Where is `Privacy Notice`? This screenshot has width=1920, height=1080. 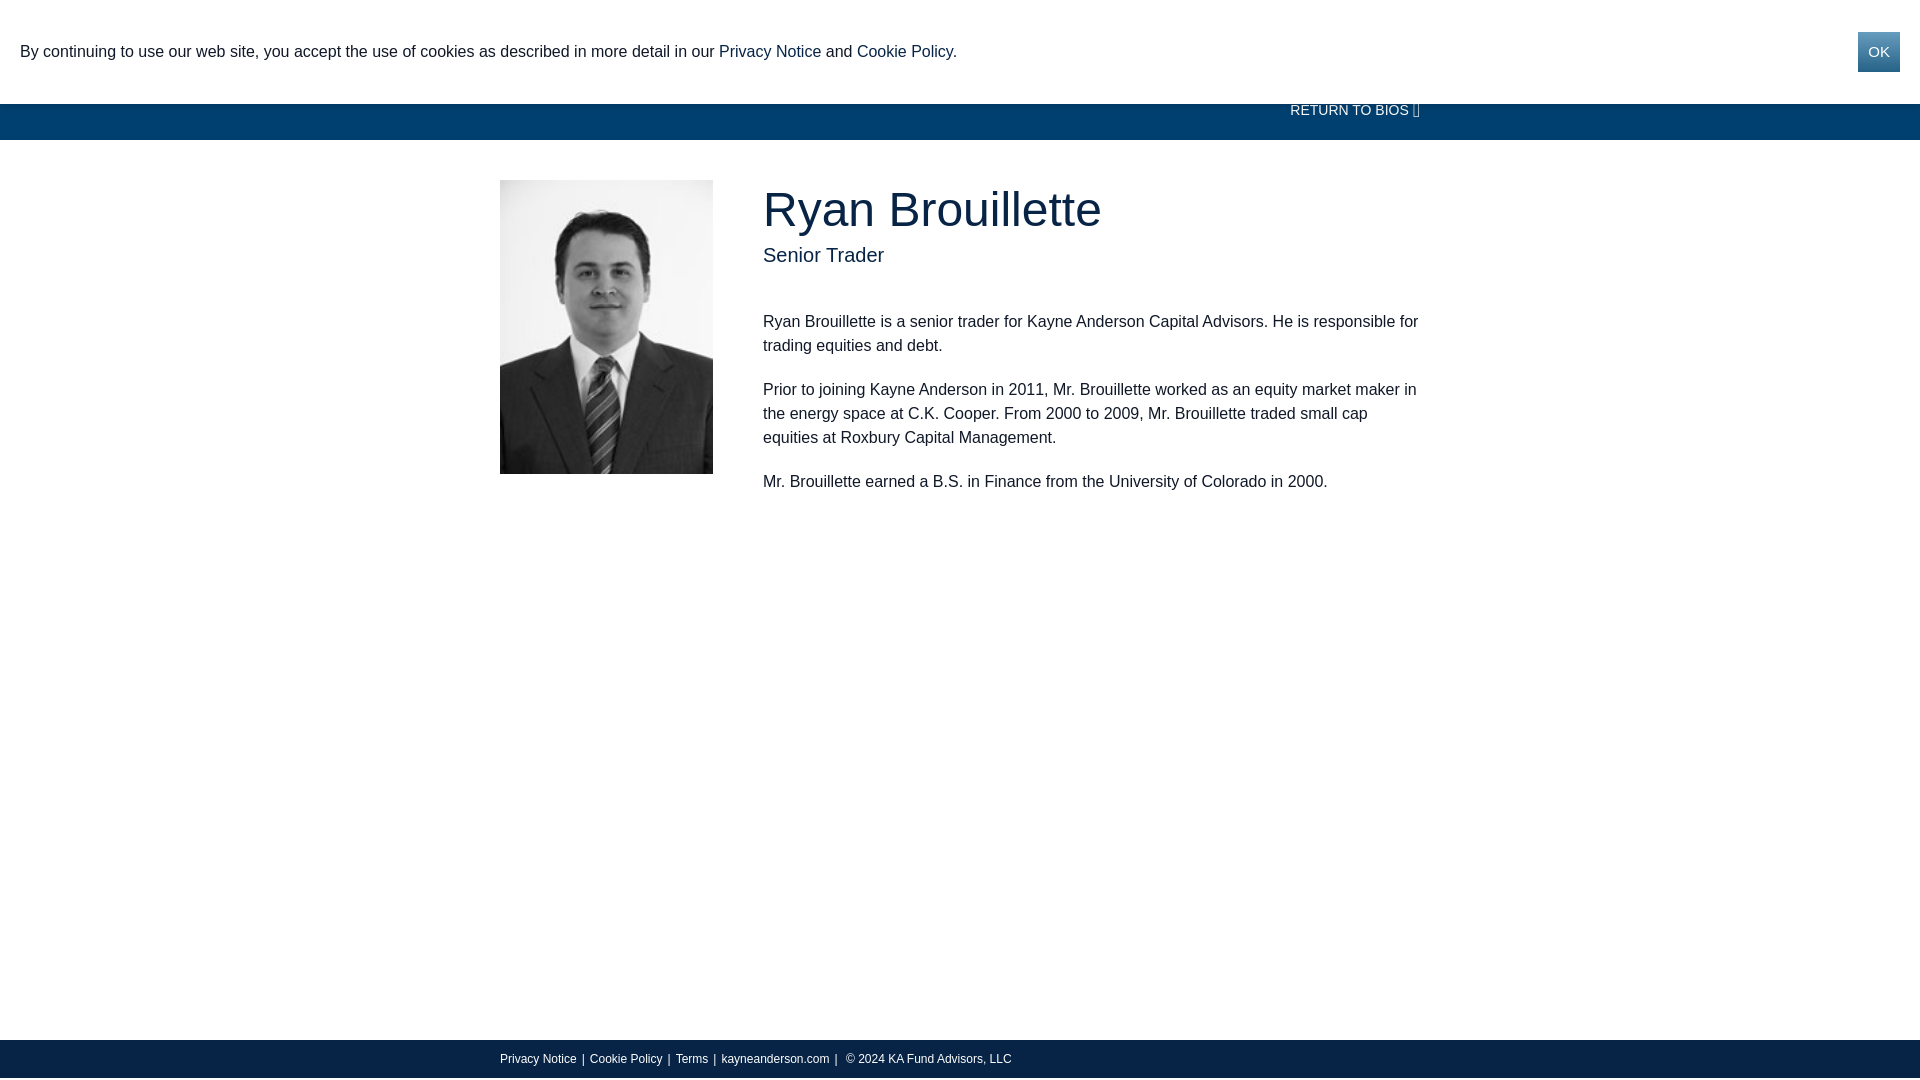 Privacy Notice is located at coordinates (770, 52).